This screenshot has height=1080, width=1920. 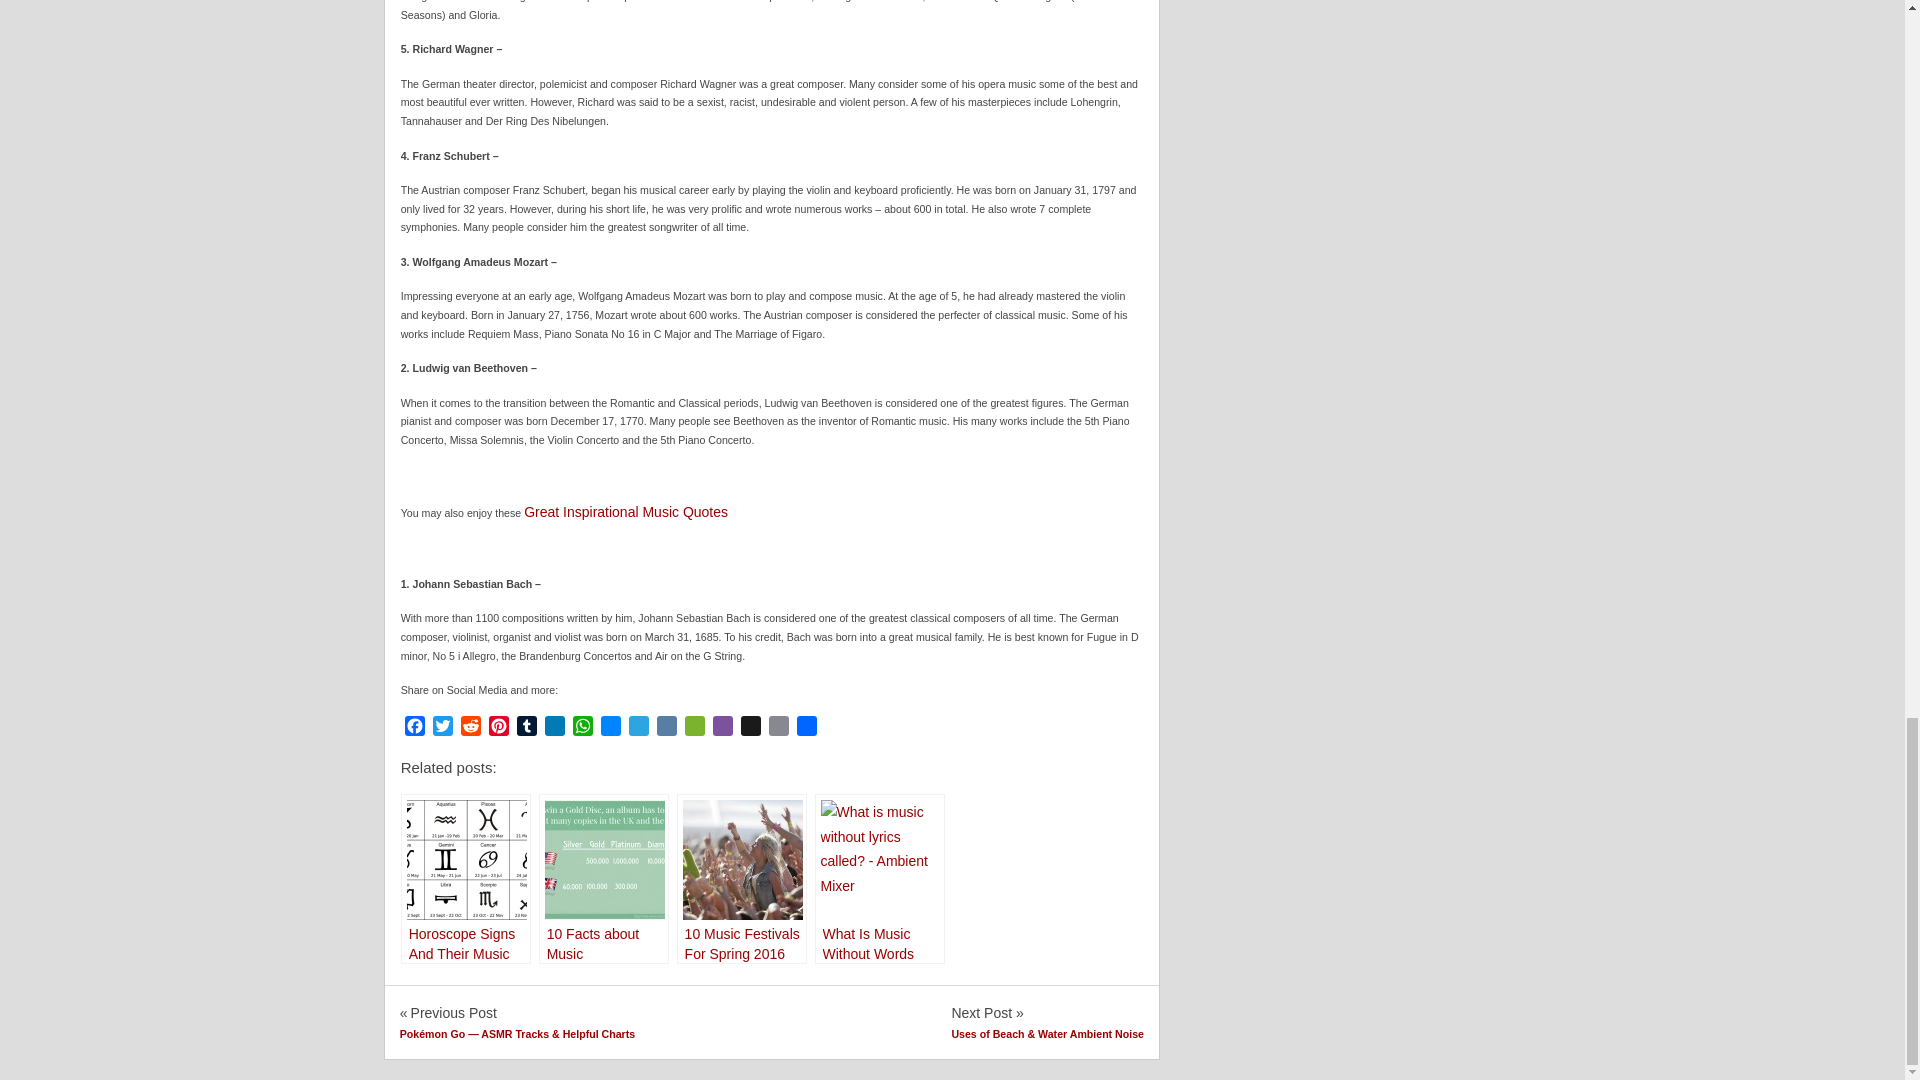 I want to click on Reddit, so click(x=470, y=728).